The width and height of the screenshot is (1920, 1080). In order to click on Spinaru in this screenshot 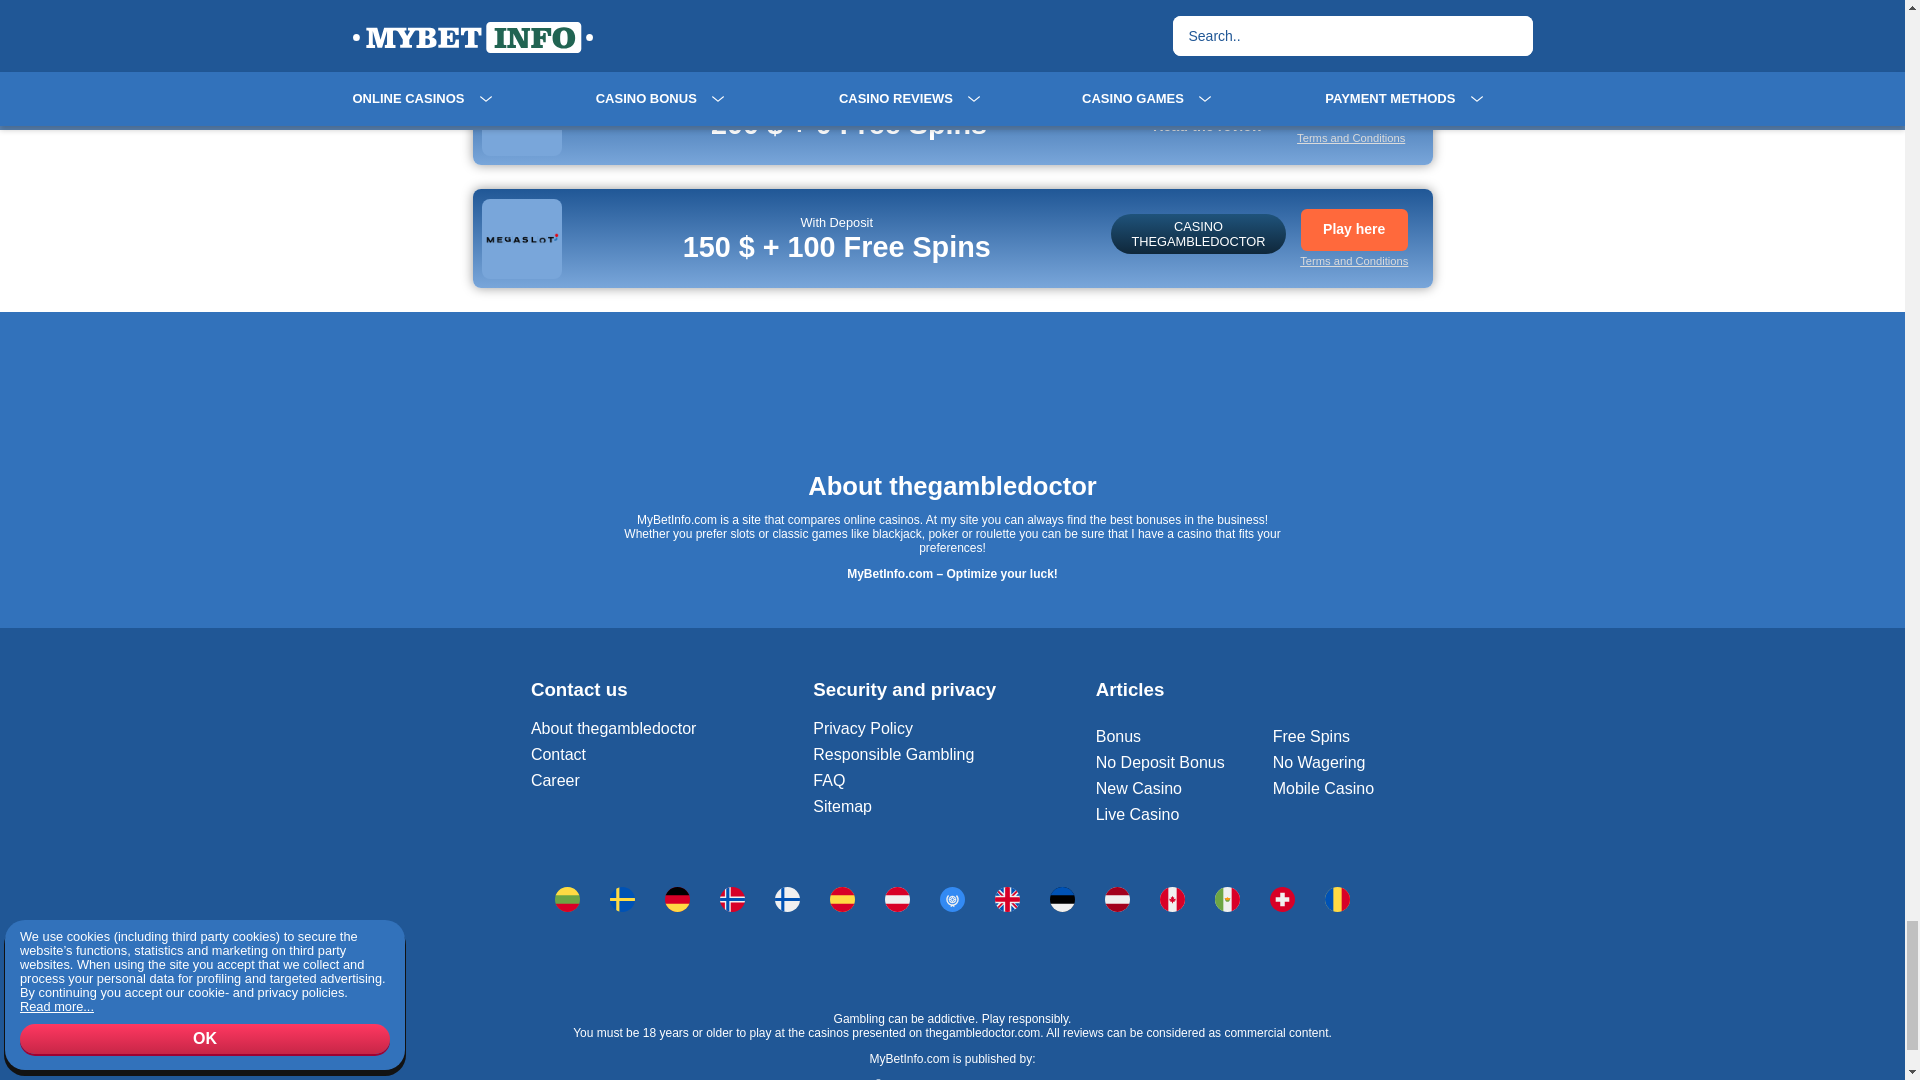, I will do `click(676, 898)`.